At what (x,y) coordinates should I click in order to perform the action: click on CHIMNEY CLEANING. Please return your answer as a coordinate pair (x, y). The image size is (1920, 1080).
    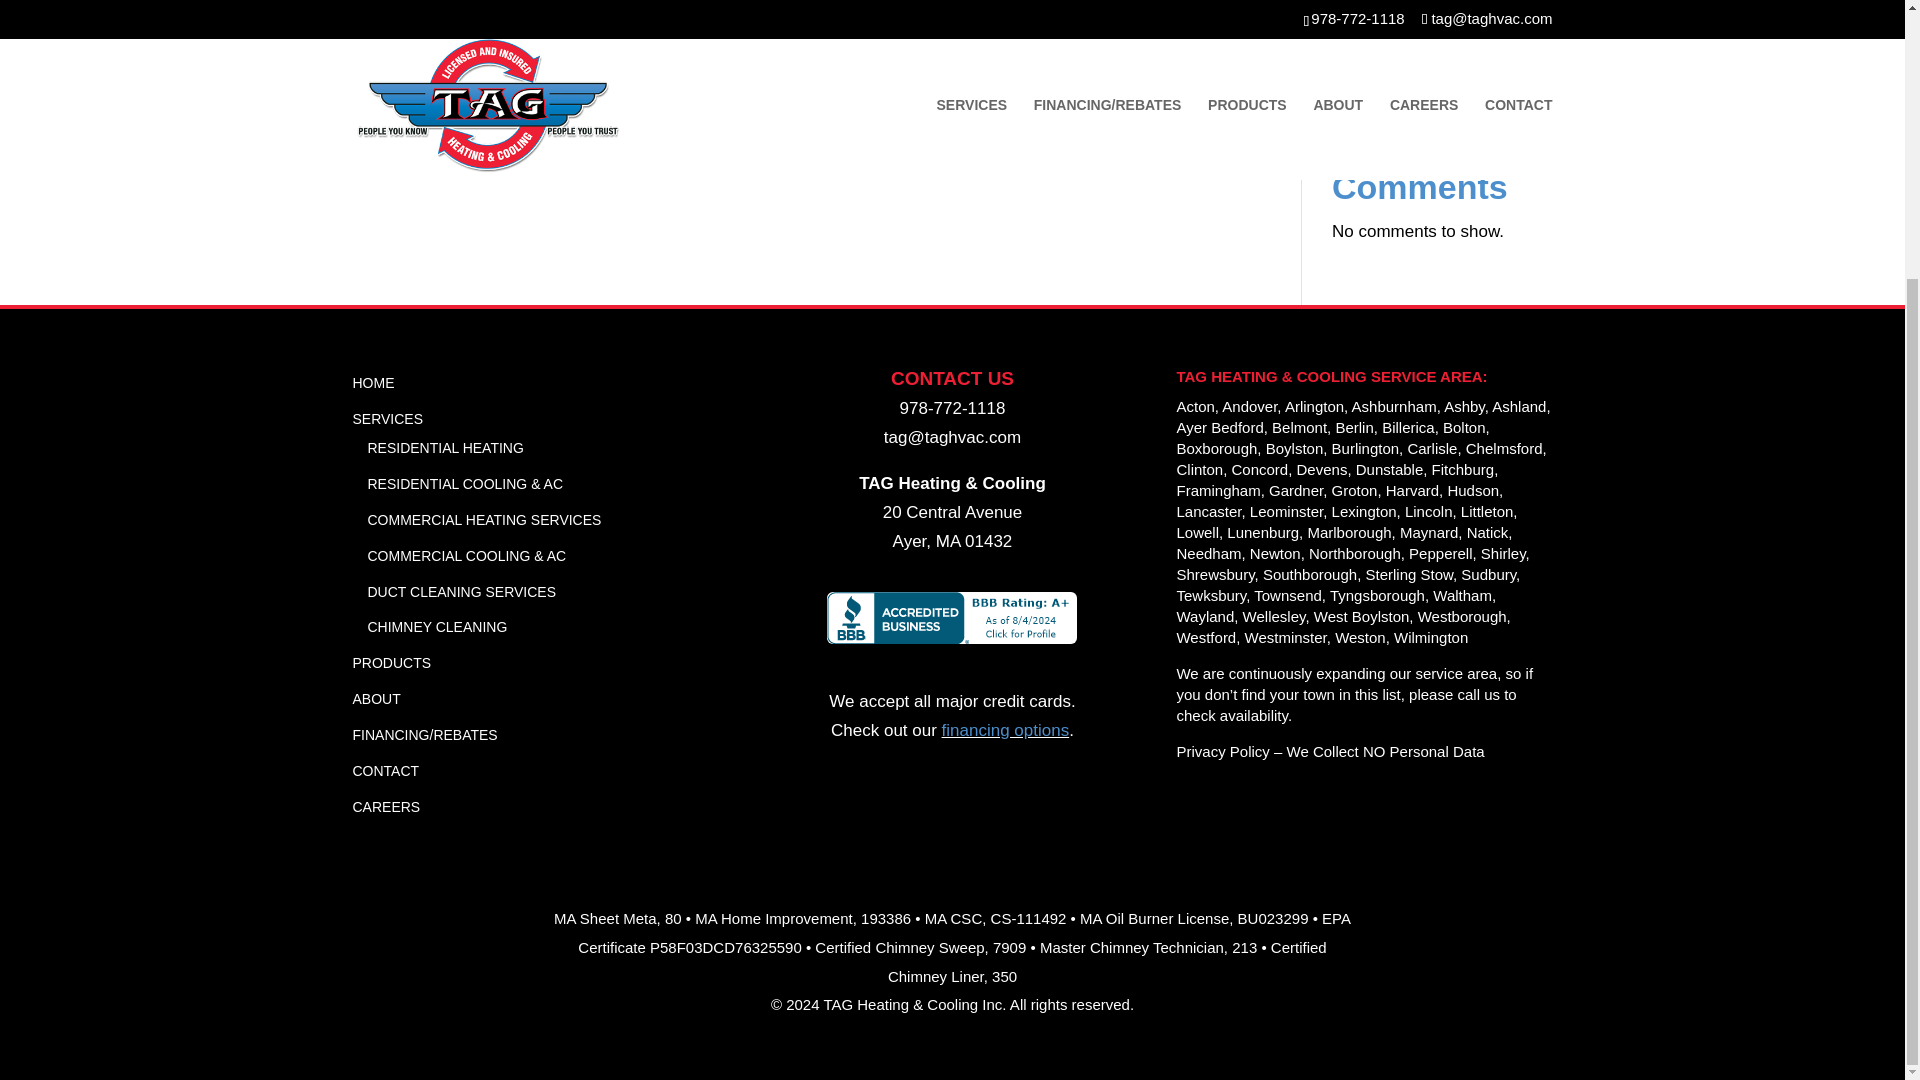
    Looking at the image, I should click on (438, 626).